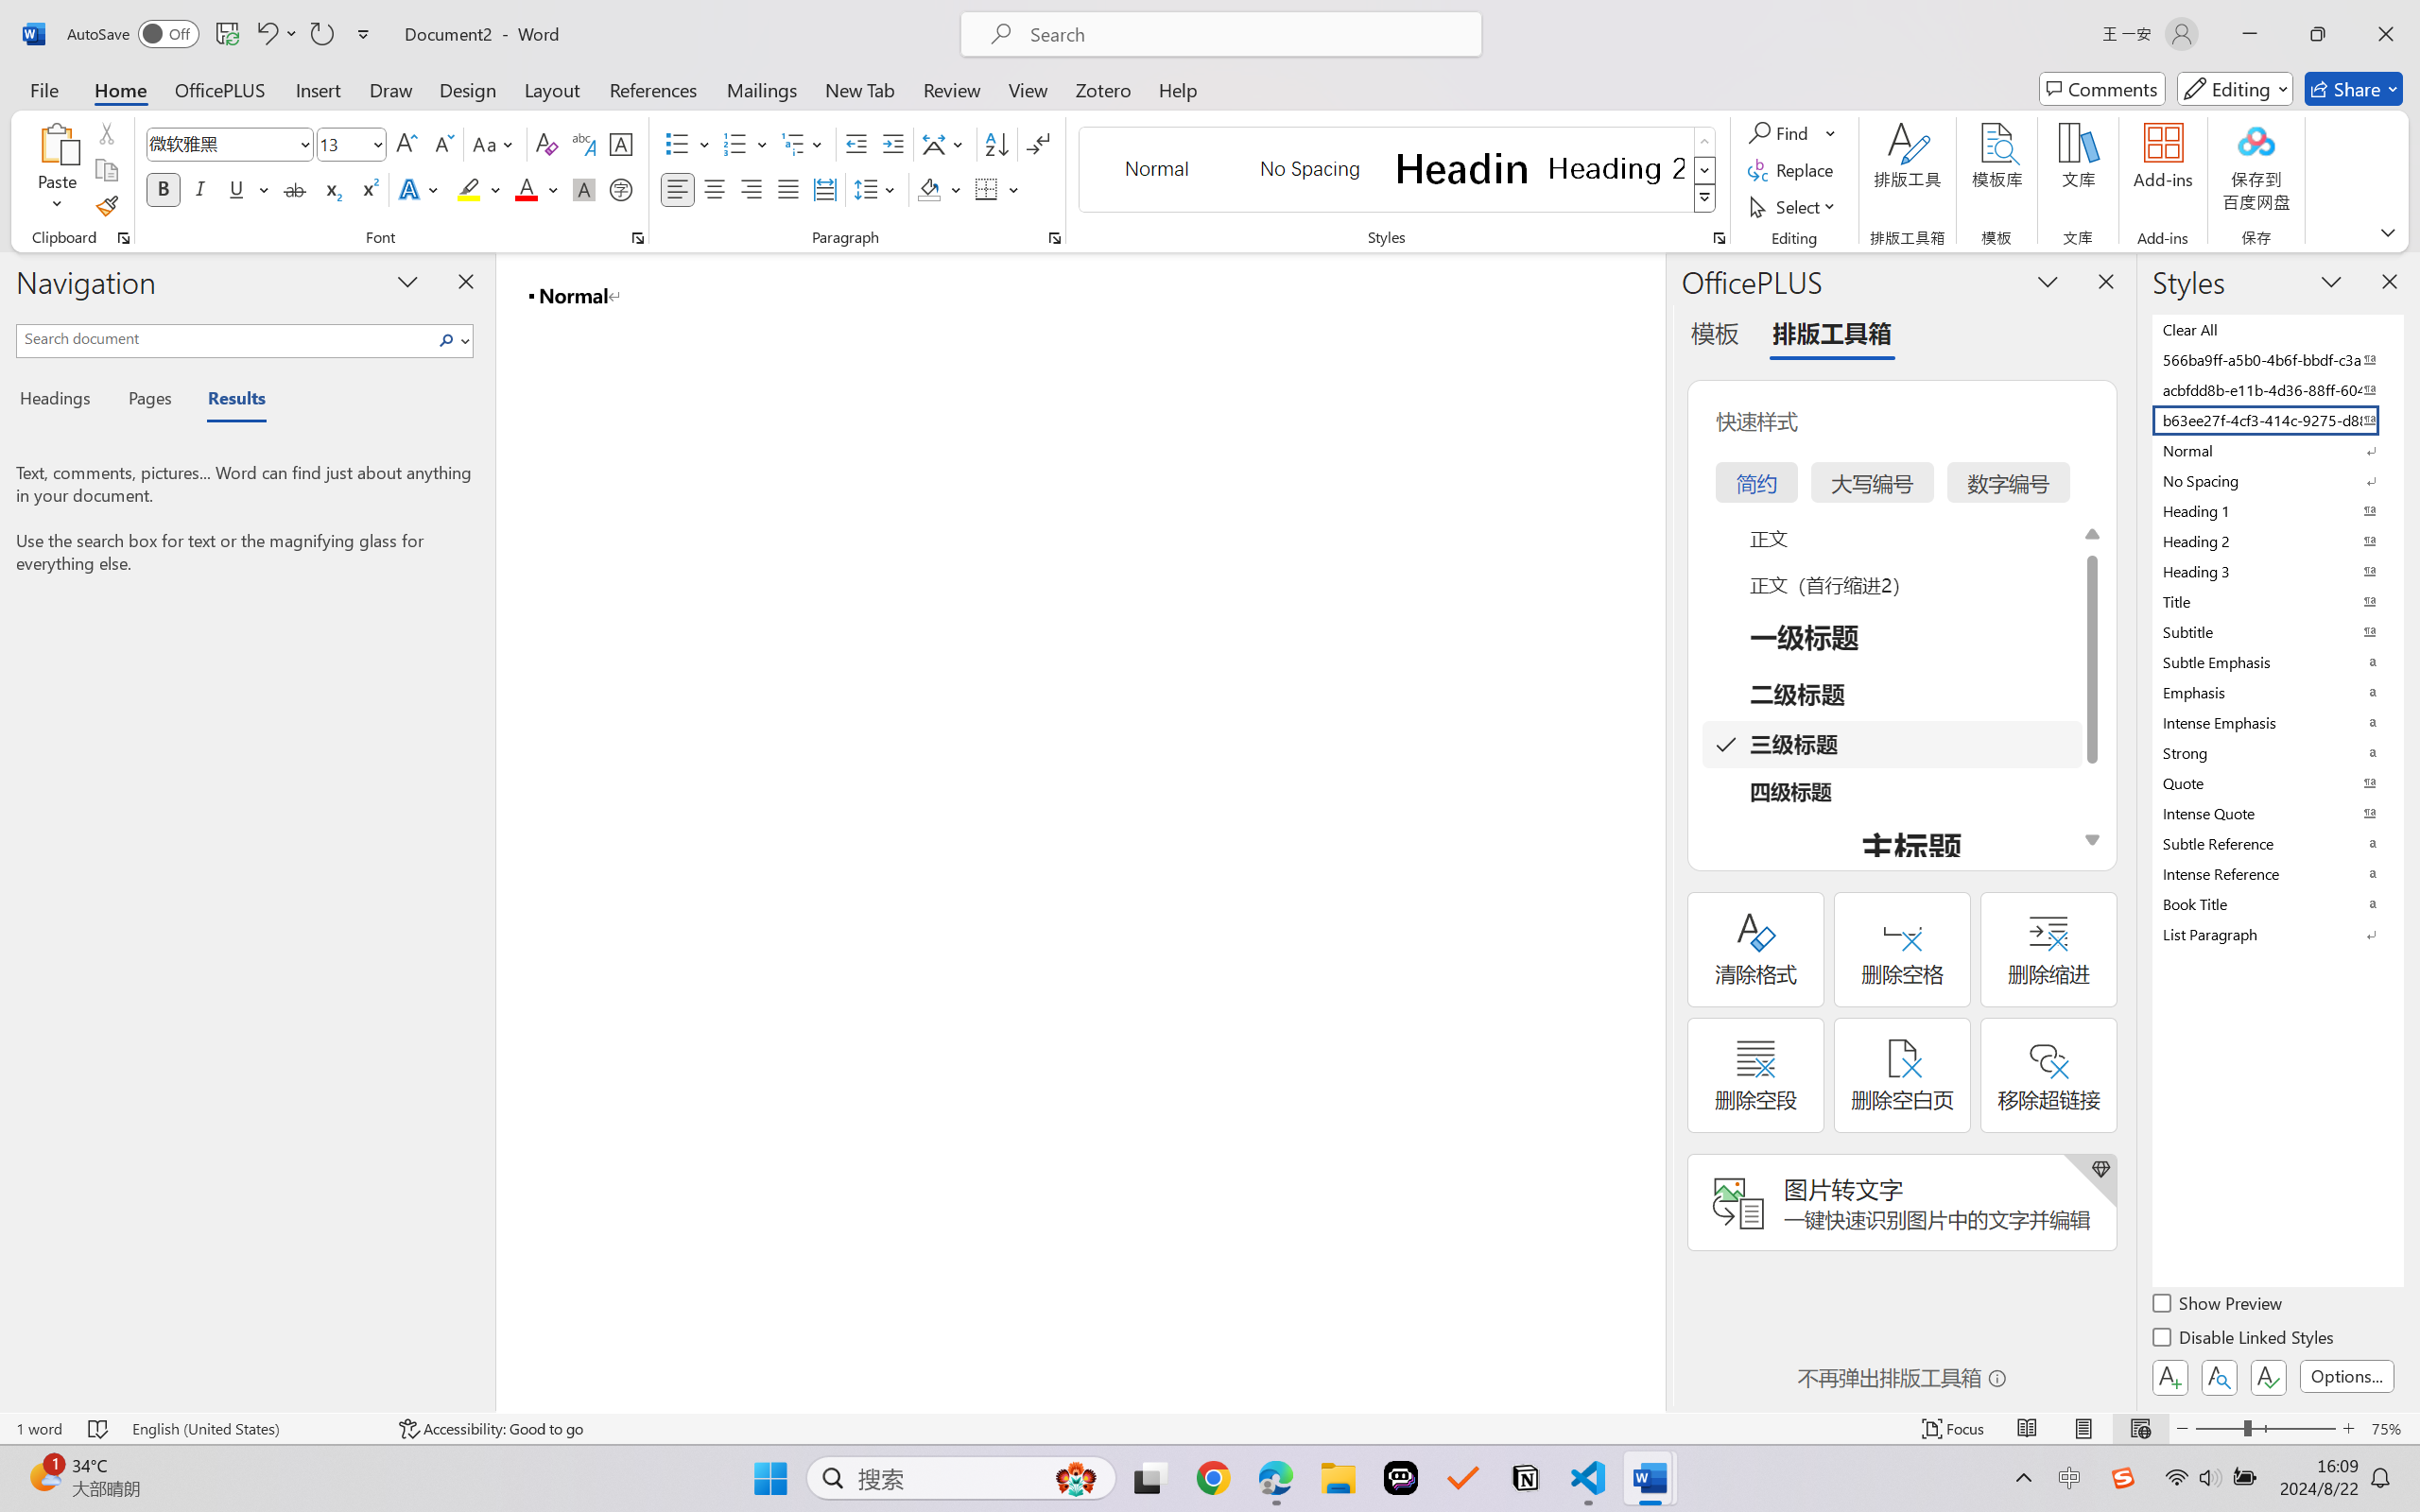 This screenshot has height=1512, width=2420. I want to click on Accessibility Checker Accessibility: Good to go, so click(492, 1429).